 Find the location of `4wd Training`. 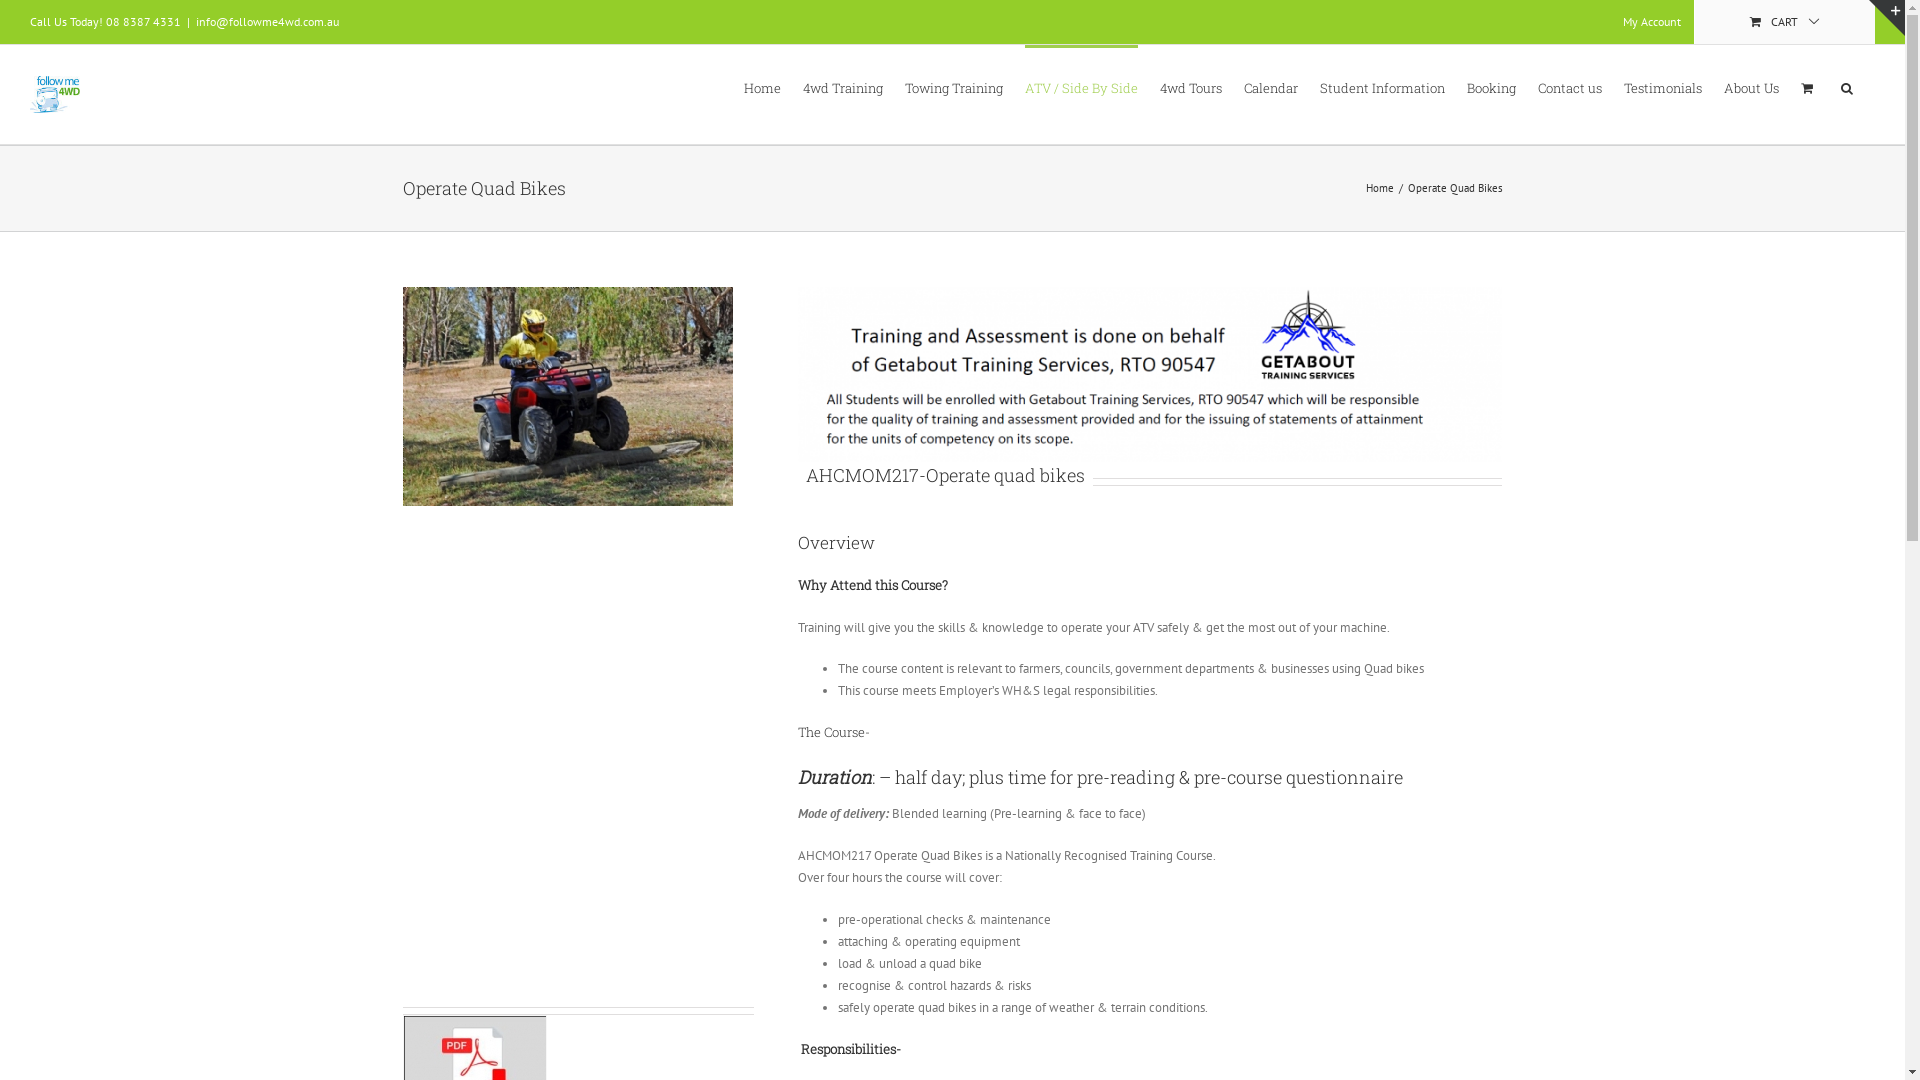

4wd Training is located at coordinates (843, 87).